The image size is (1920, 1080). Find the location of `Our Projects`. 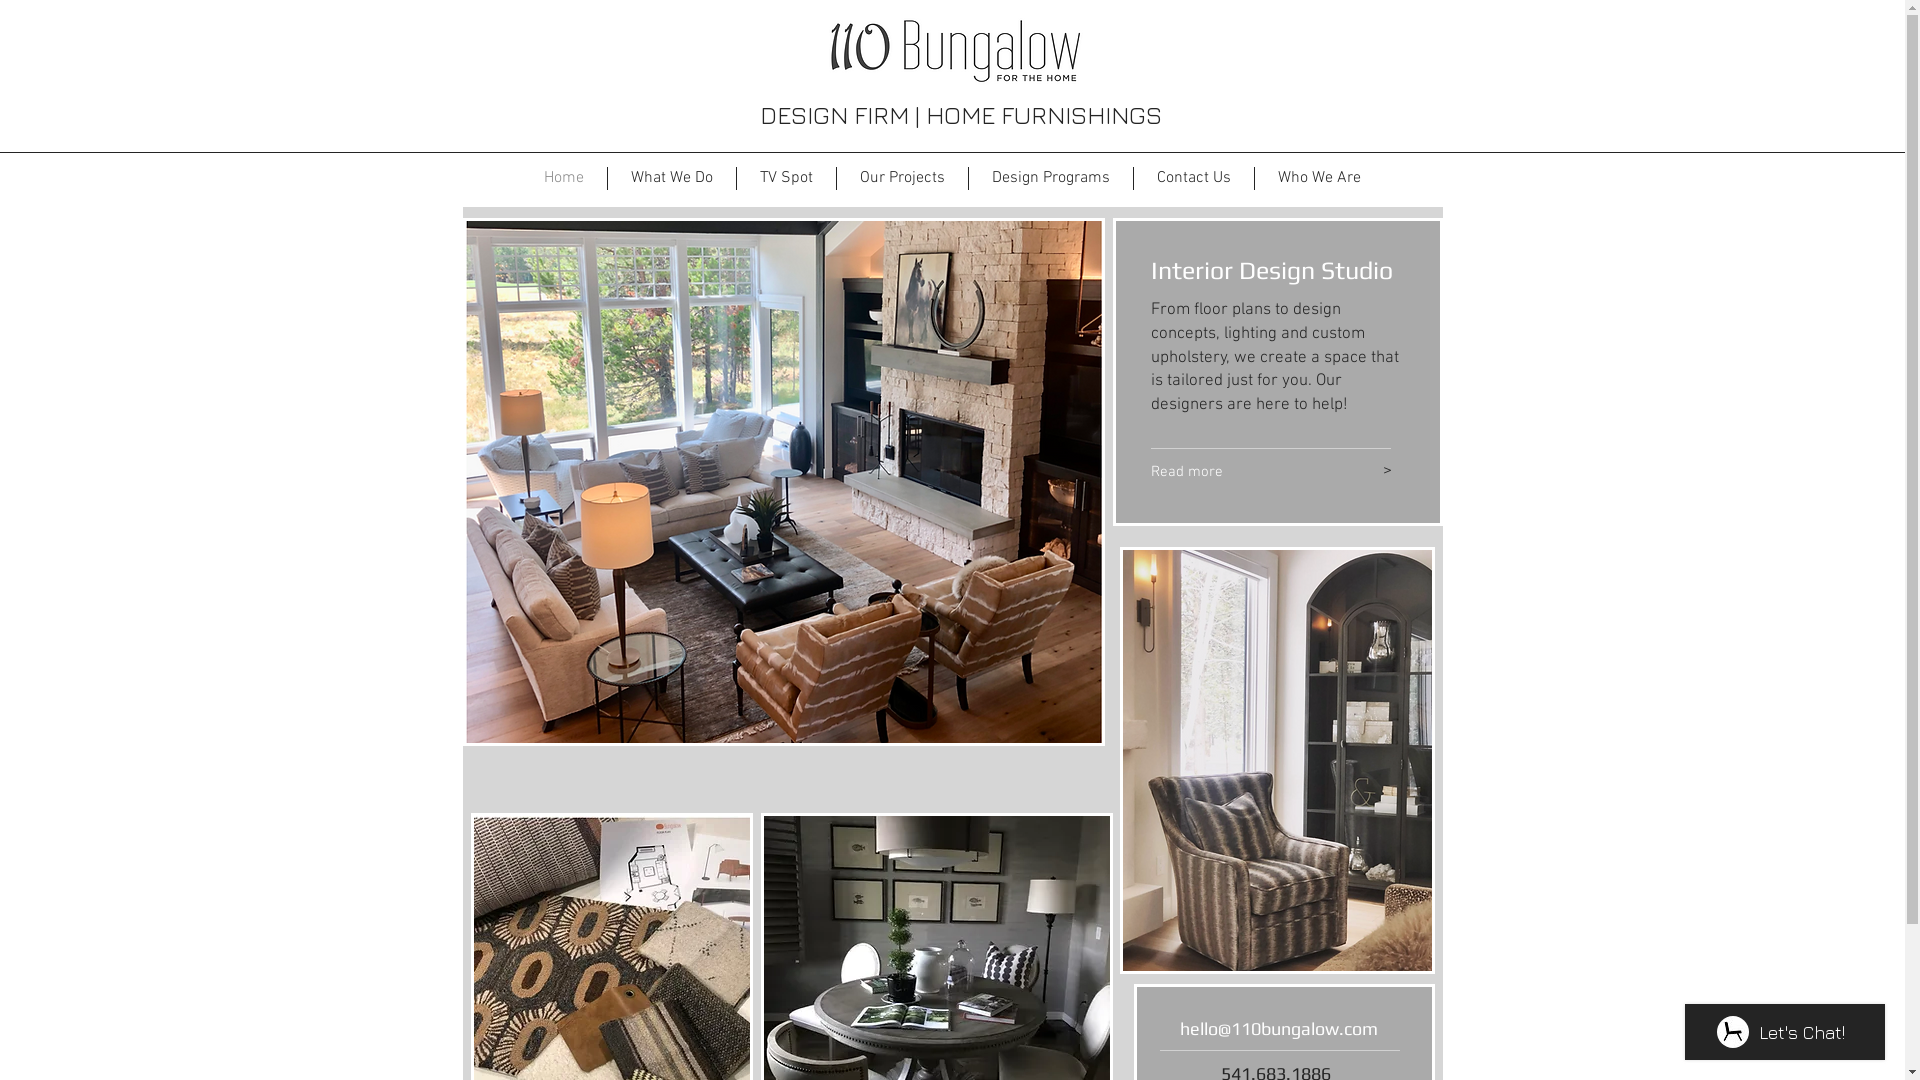

Our Projects is located at coordinates (902, 178).